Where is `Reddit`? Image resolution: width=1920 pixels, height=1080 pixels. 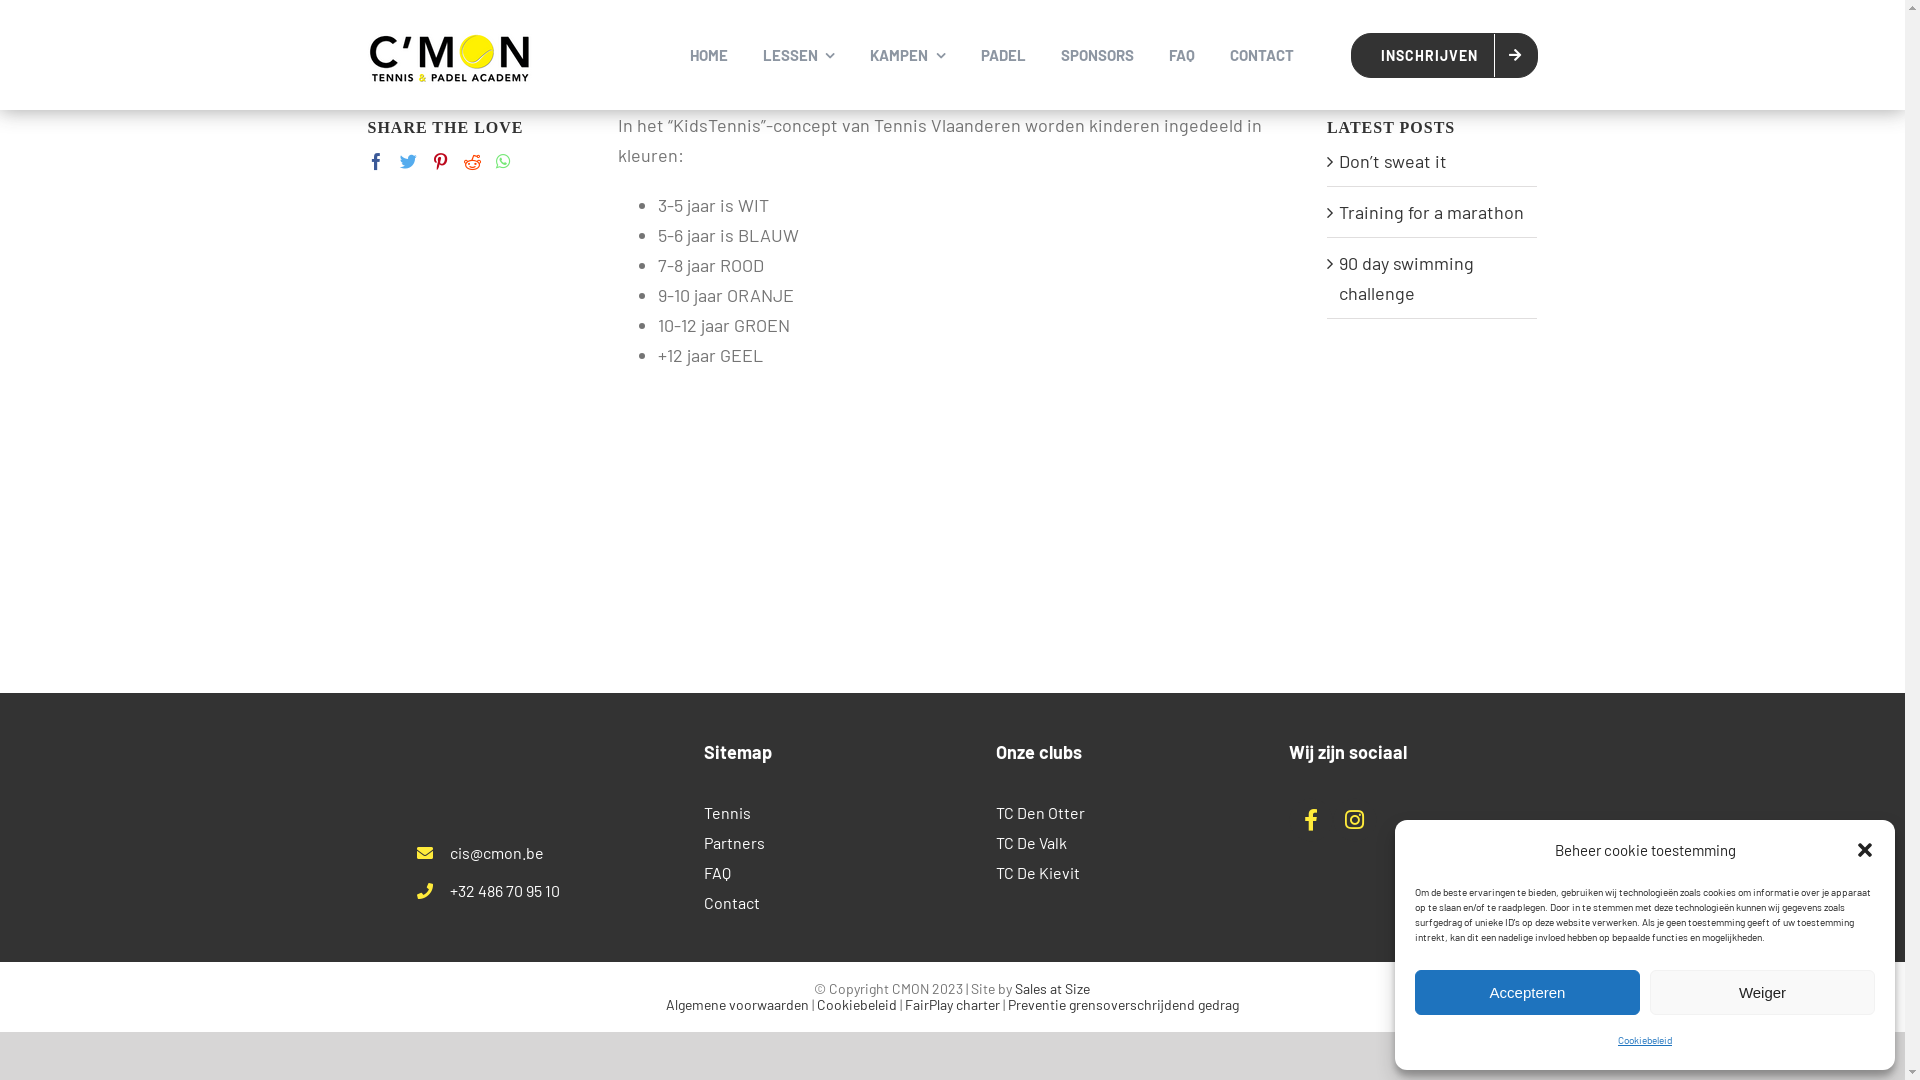 Reddit is located at coordinates (472, 162).